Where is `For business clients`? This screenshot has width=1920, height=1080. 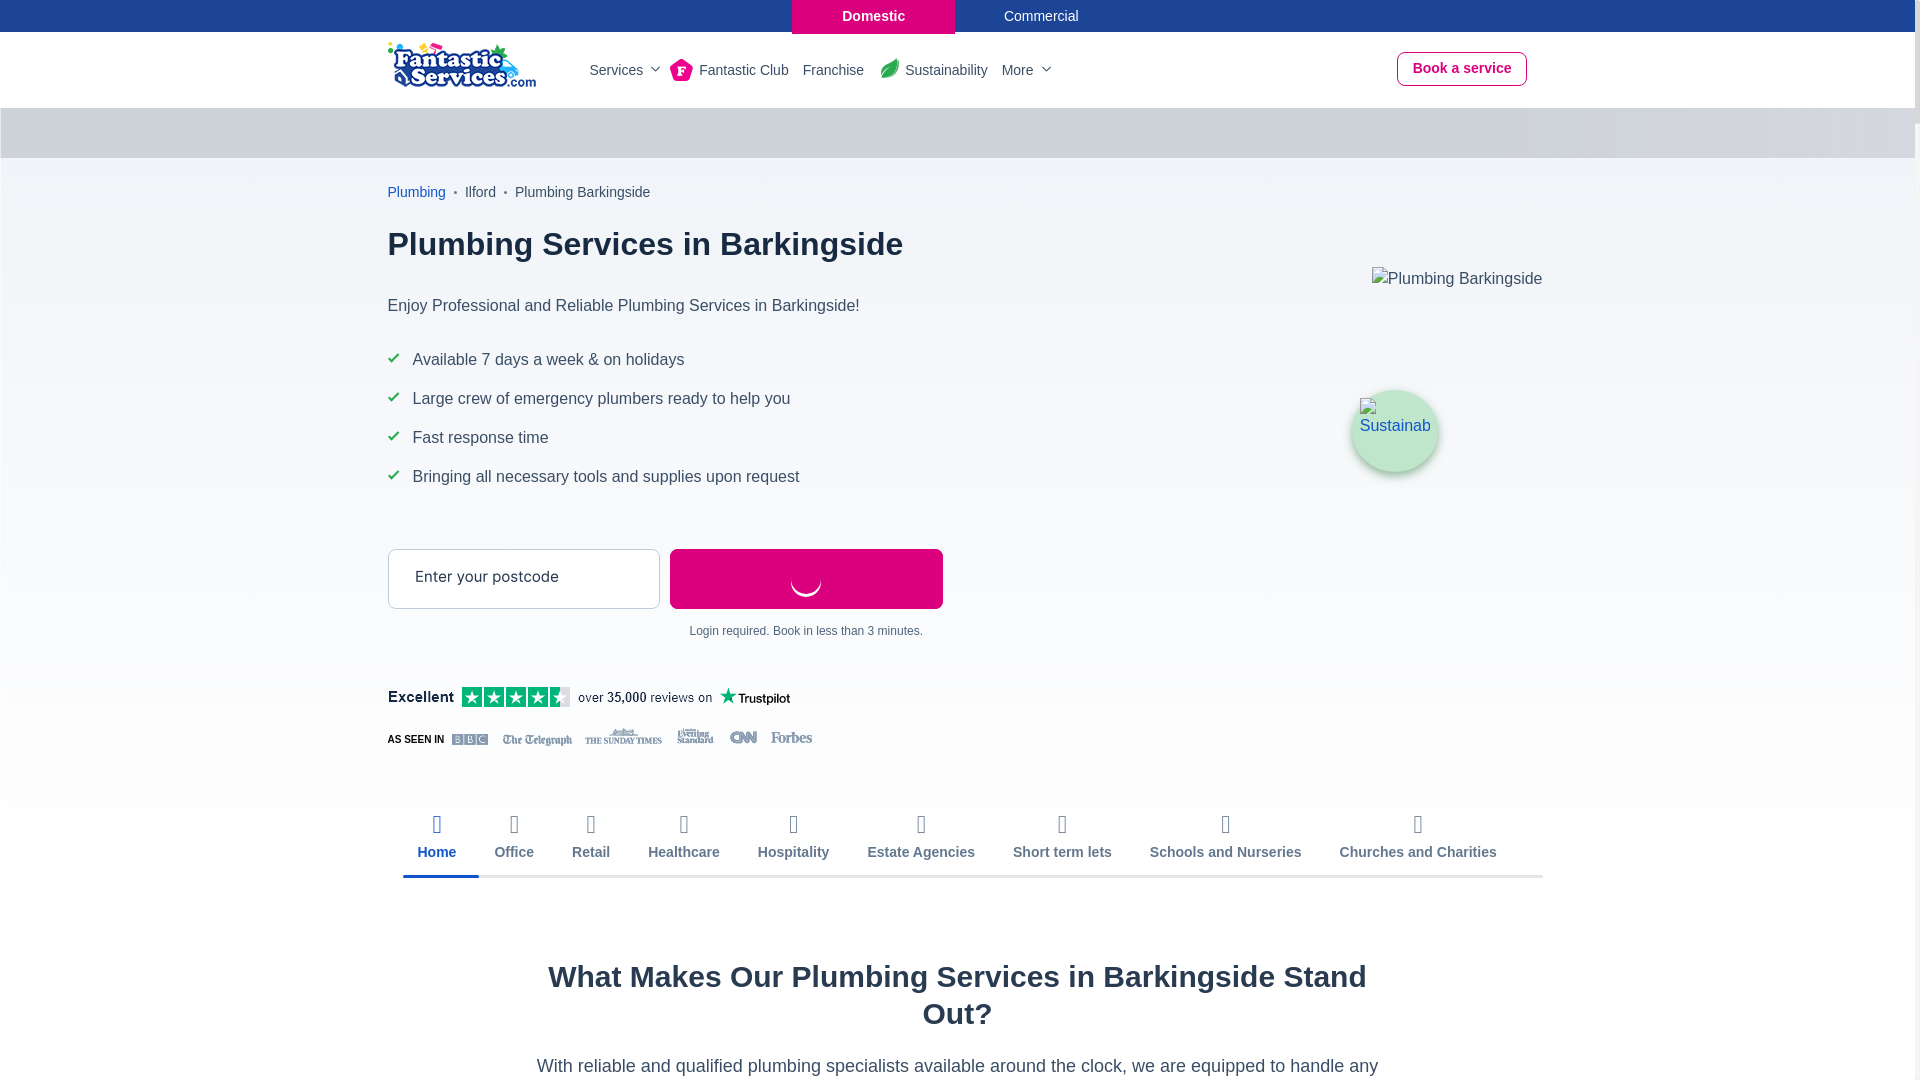 For business clients is located at coordinates (1042, 16).